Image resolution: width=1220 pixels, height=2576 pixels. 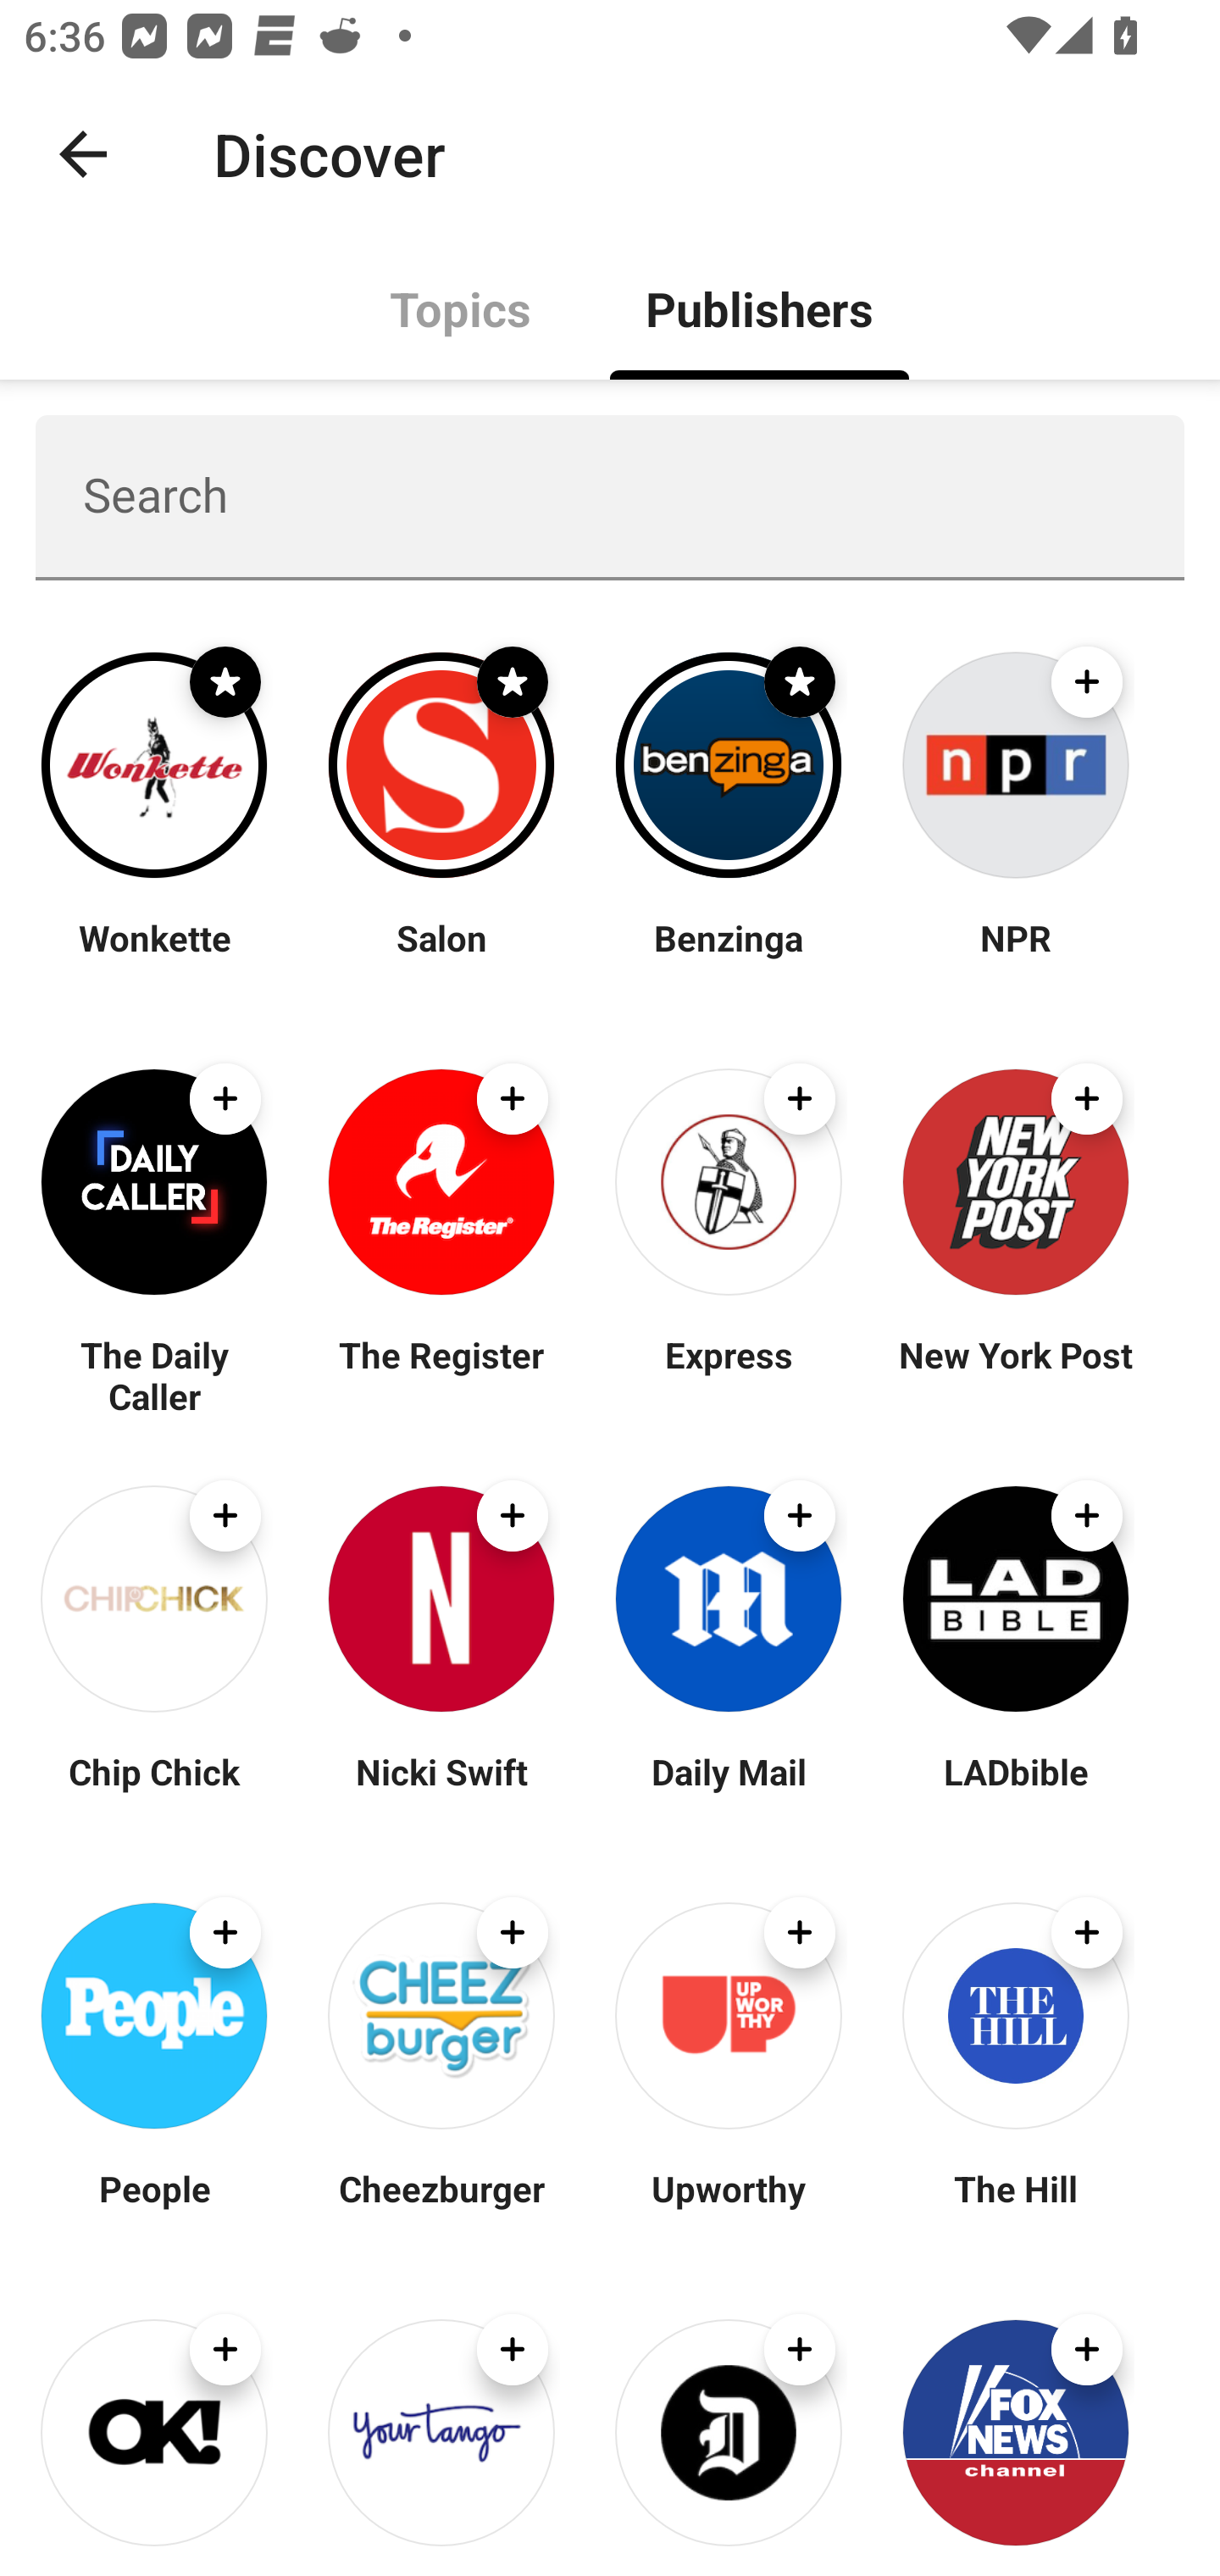 I want to click on Upworthy, so click(x=729, y=2208).